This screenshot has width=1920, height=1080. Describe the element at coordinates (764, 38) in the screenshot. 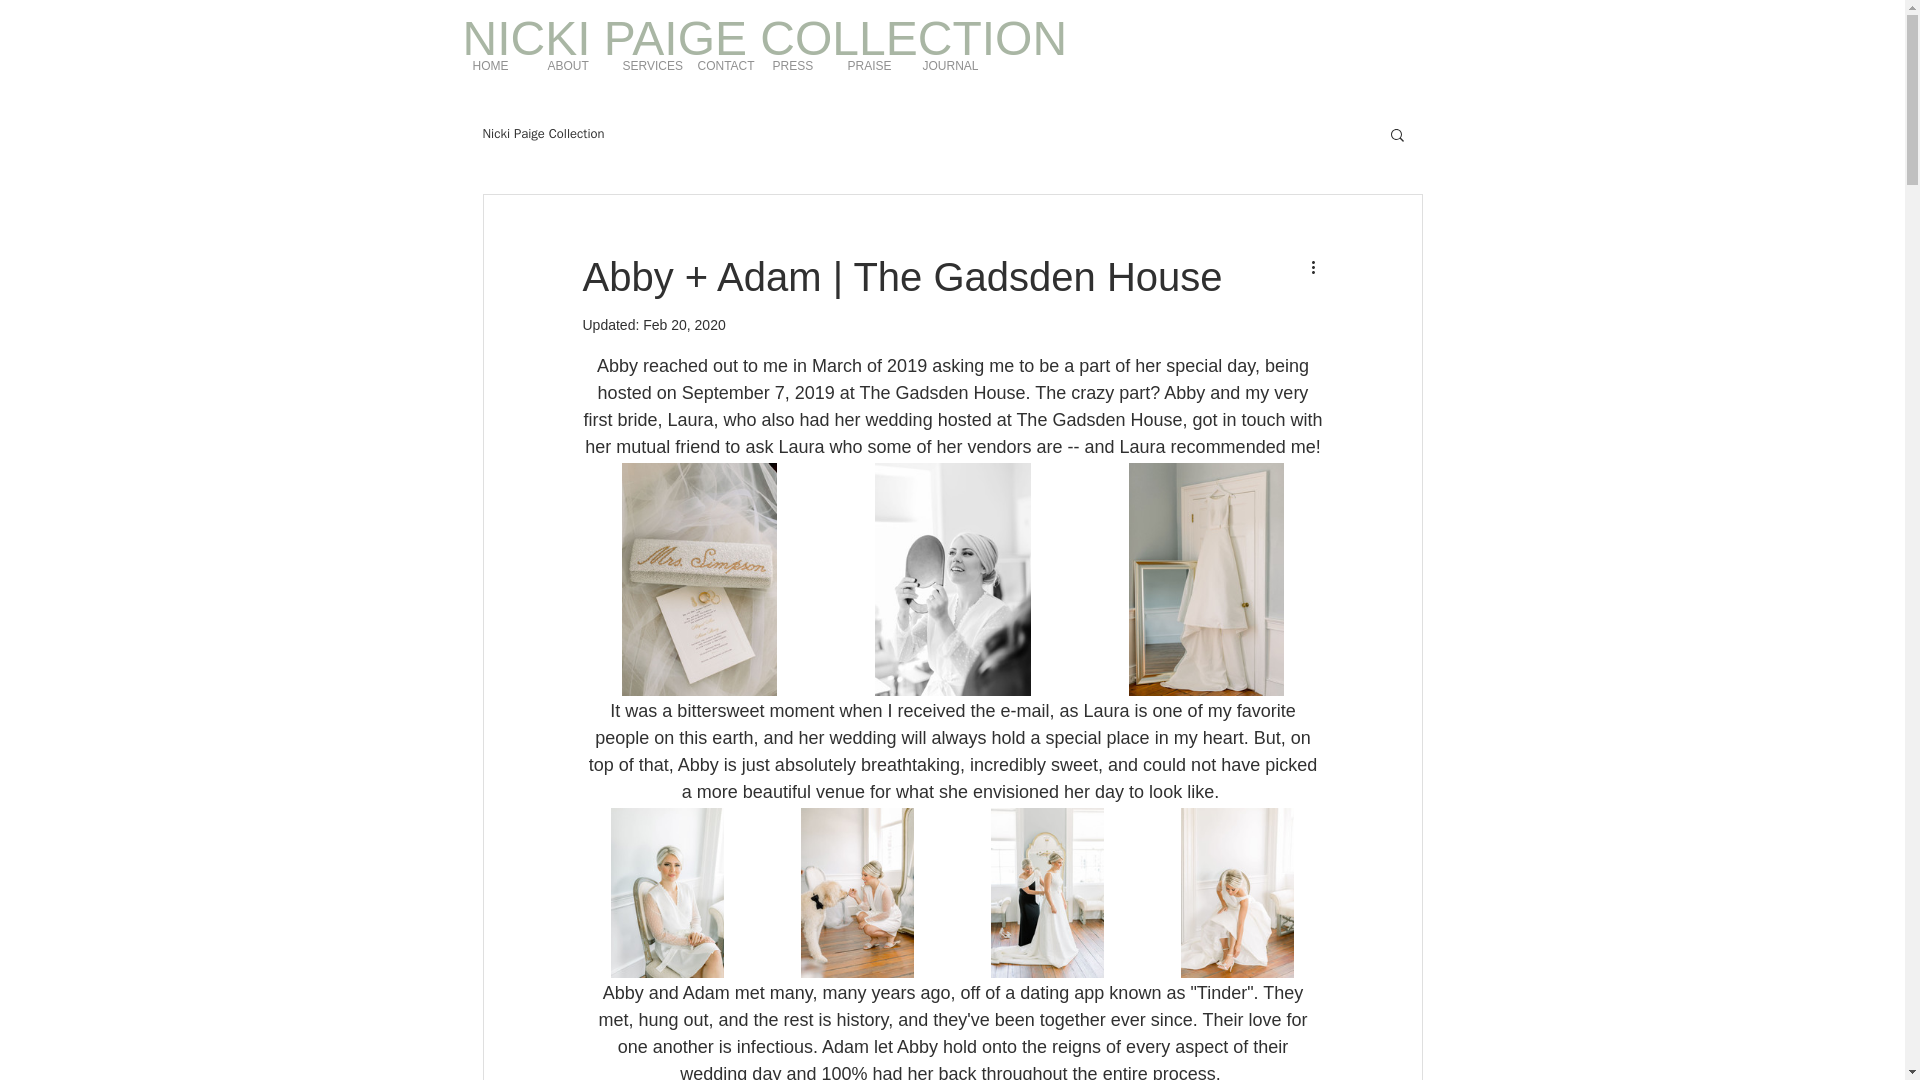

I see `NICKI PAIGE COLLECTION` at that location.